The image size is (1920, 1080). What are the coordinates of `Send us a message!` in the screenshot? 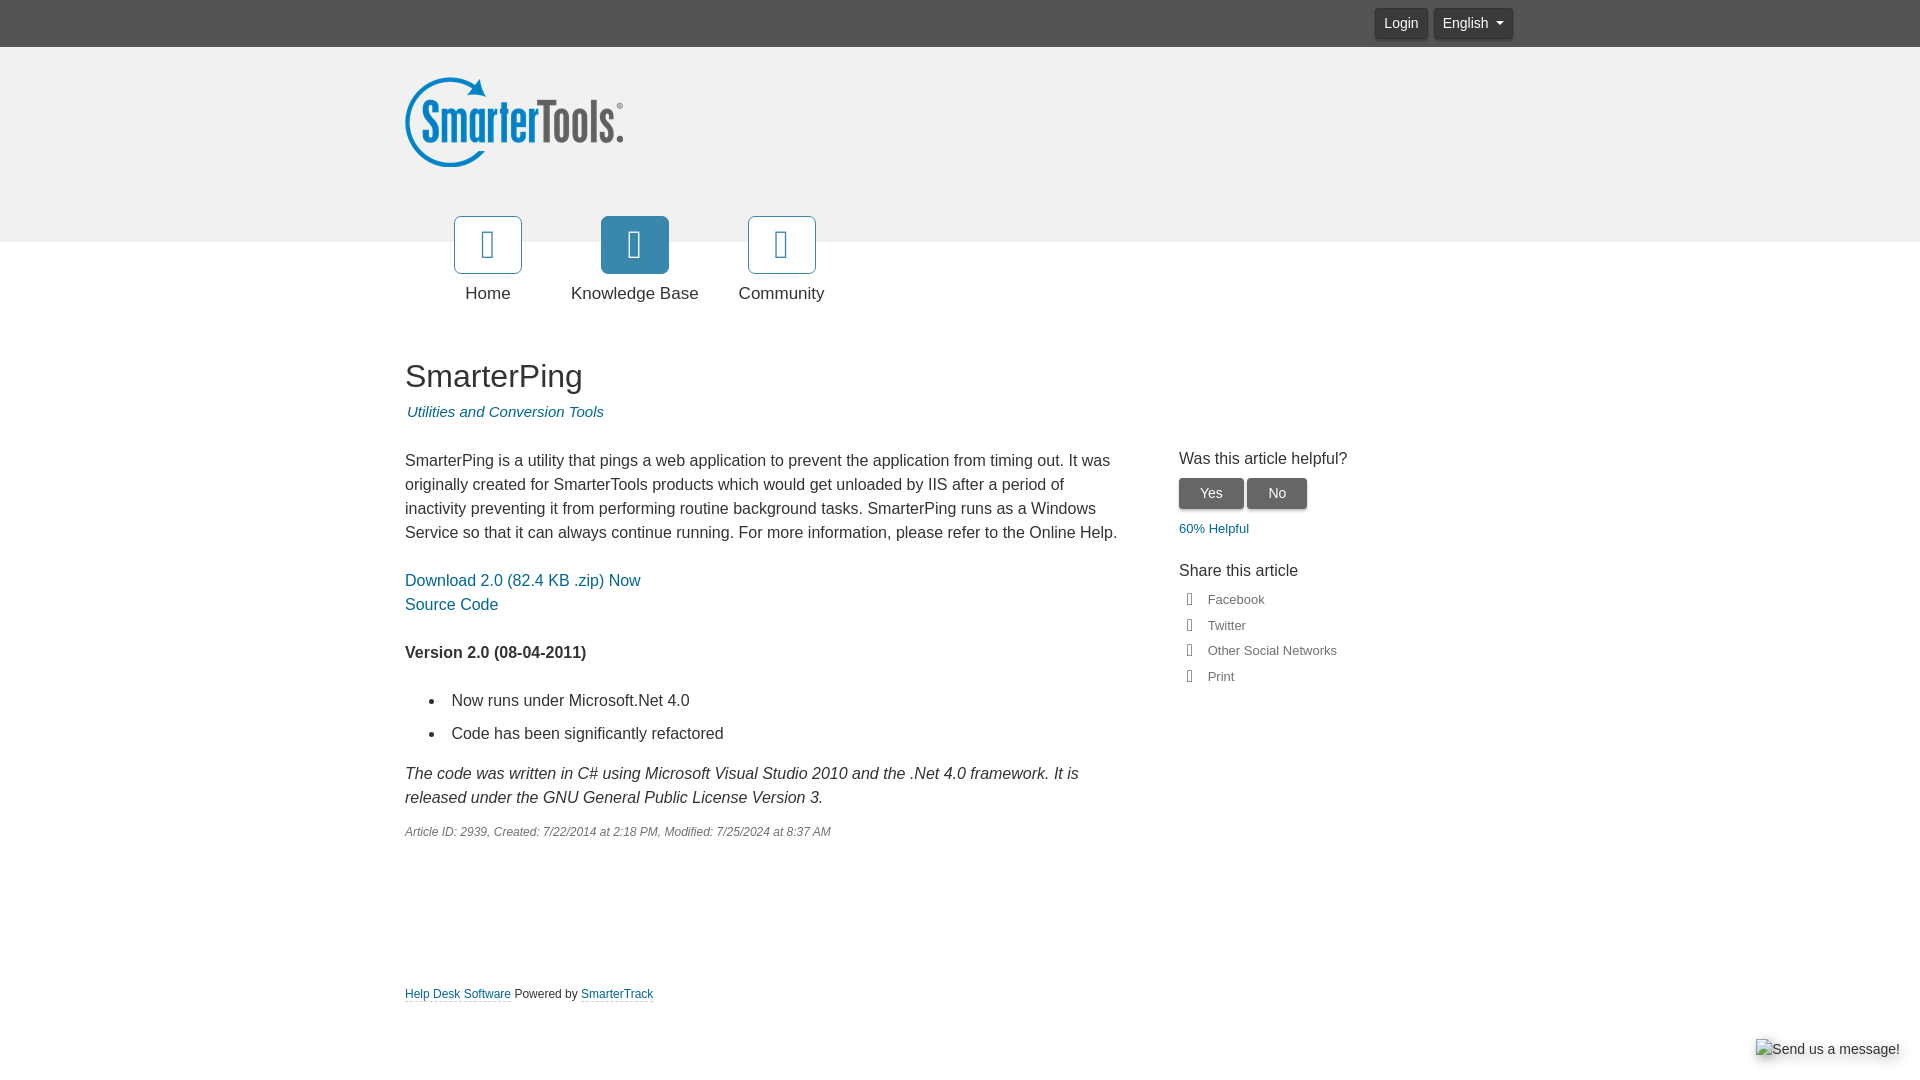 It's located at (1828, 1048).